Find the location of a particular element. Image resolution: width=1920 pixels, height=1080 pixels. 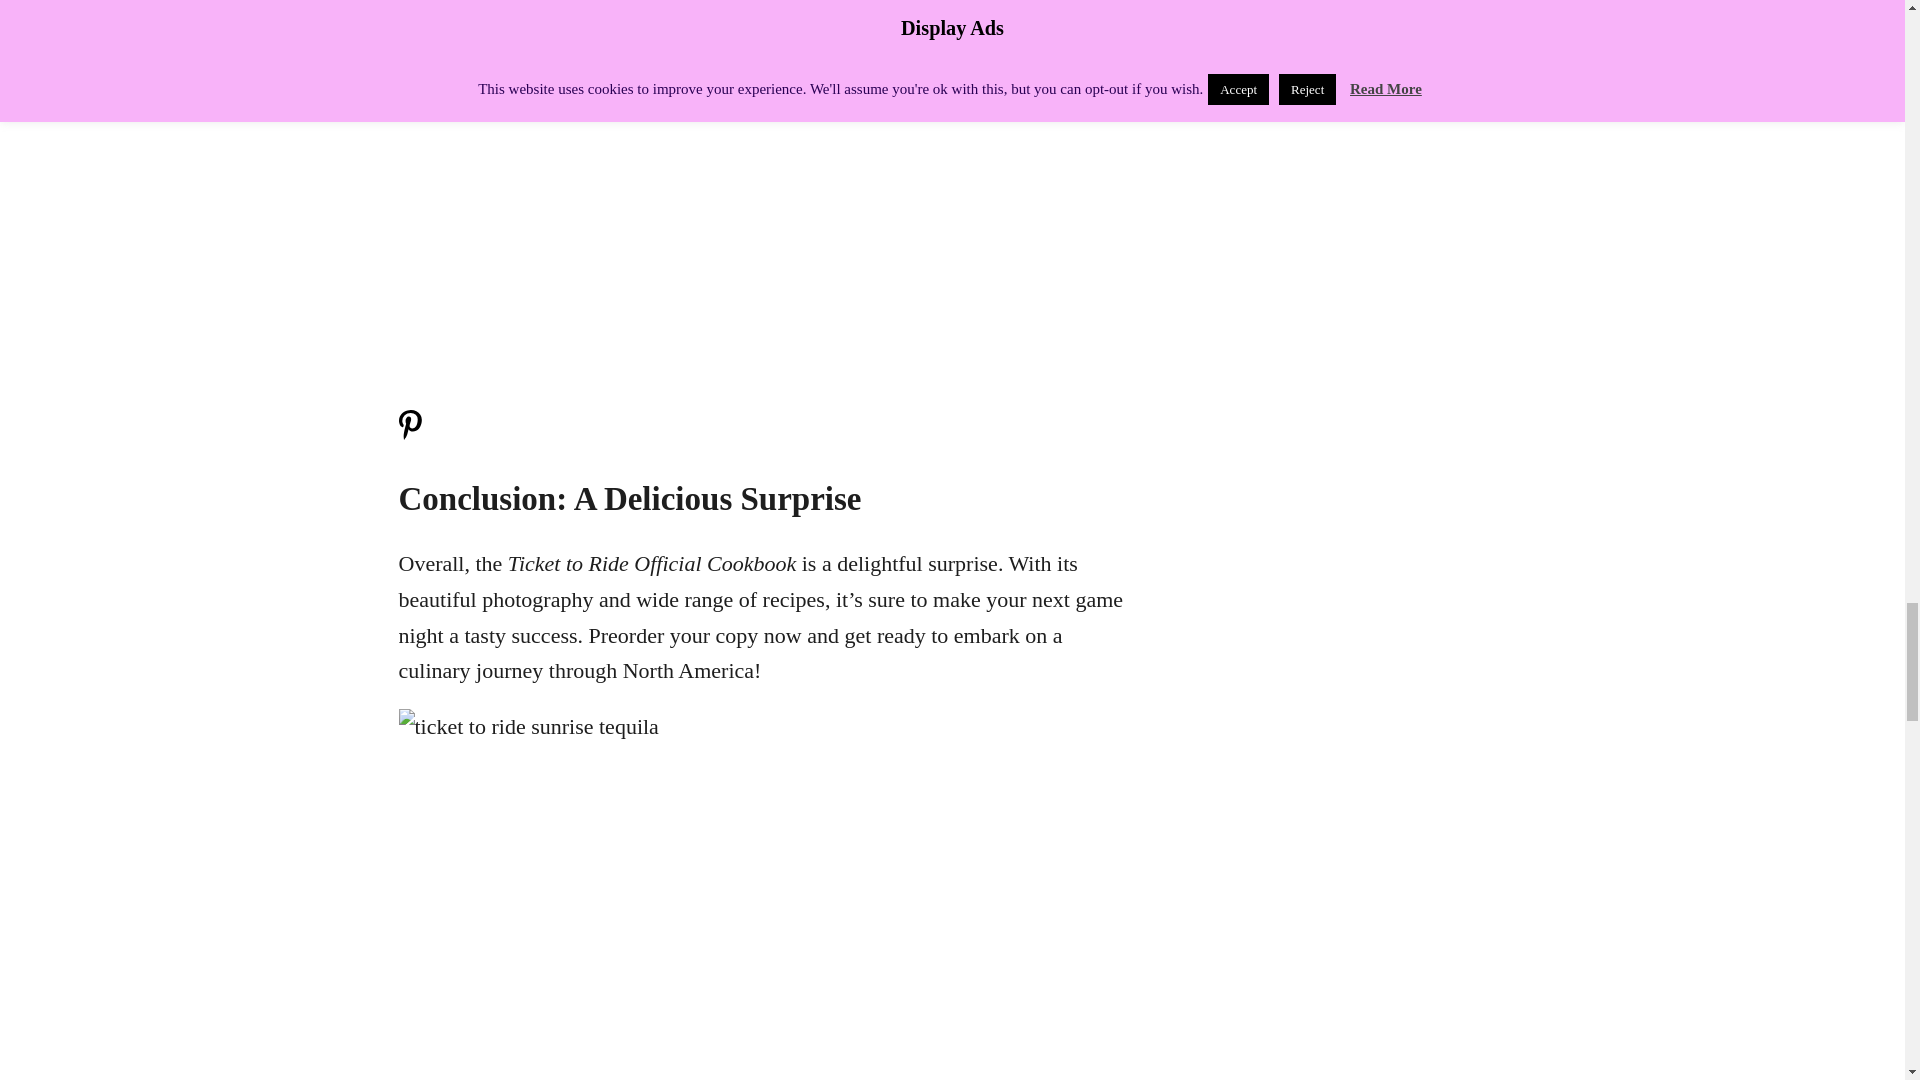

Pin Me! is located at coordinates (408, 434).